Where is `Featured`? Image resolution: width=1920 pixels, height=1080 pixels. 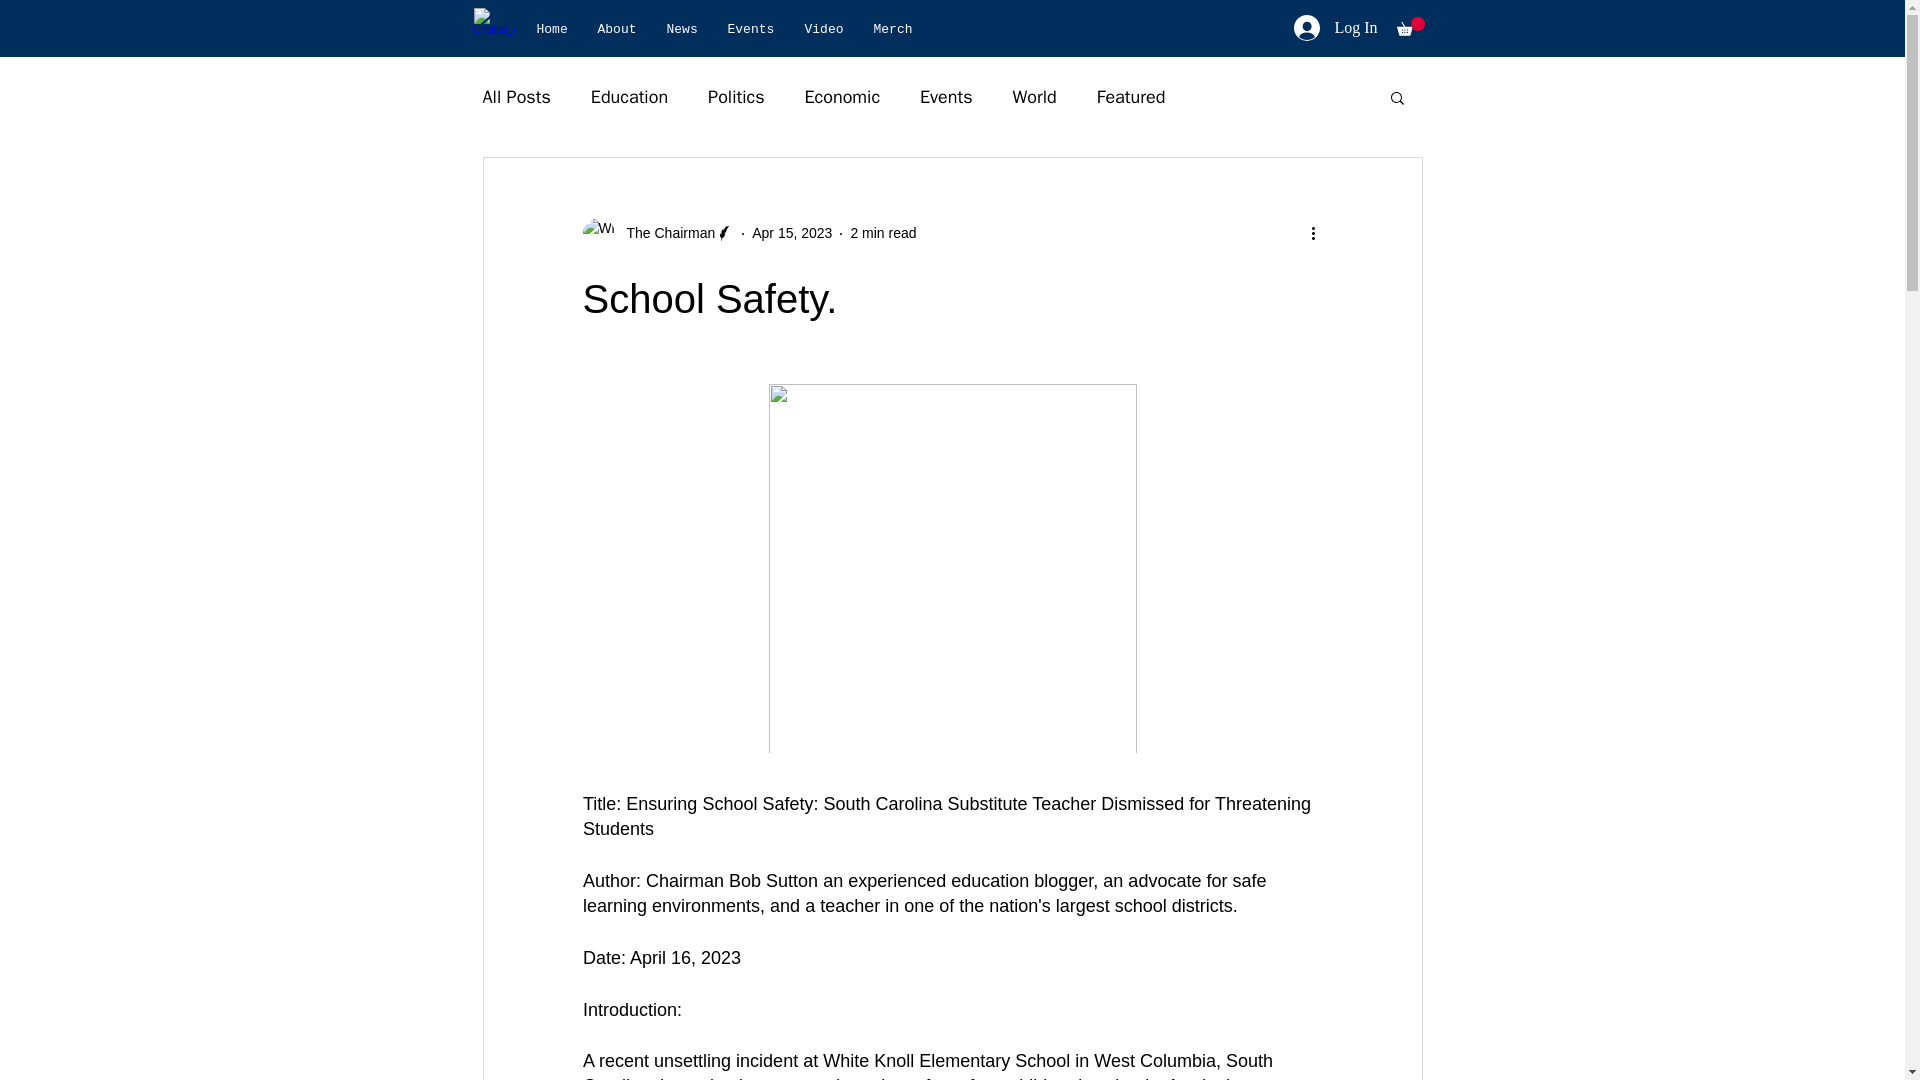
Featured is located at coordinates (1130, 97).